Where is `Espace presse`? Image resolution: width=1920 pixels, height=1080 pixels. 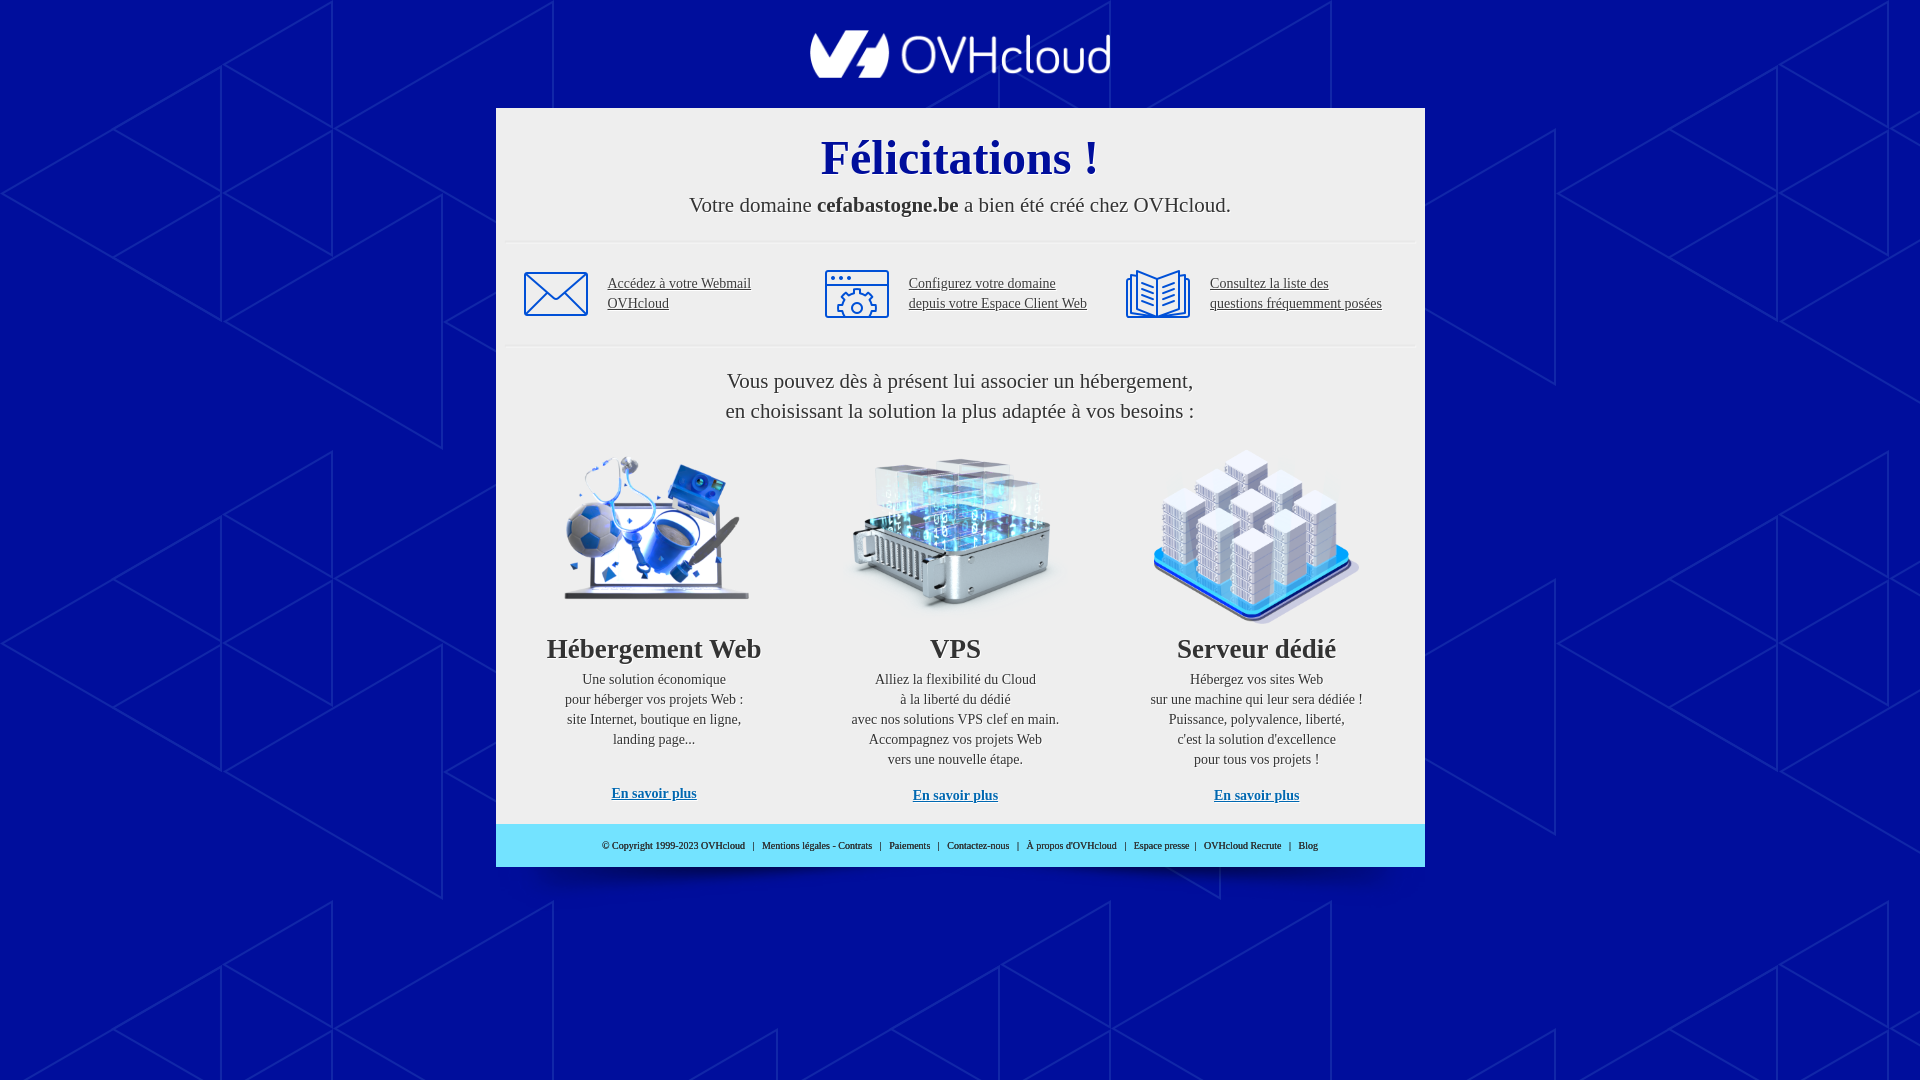
Espace presse is located at coordinates (1162, 846).